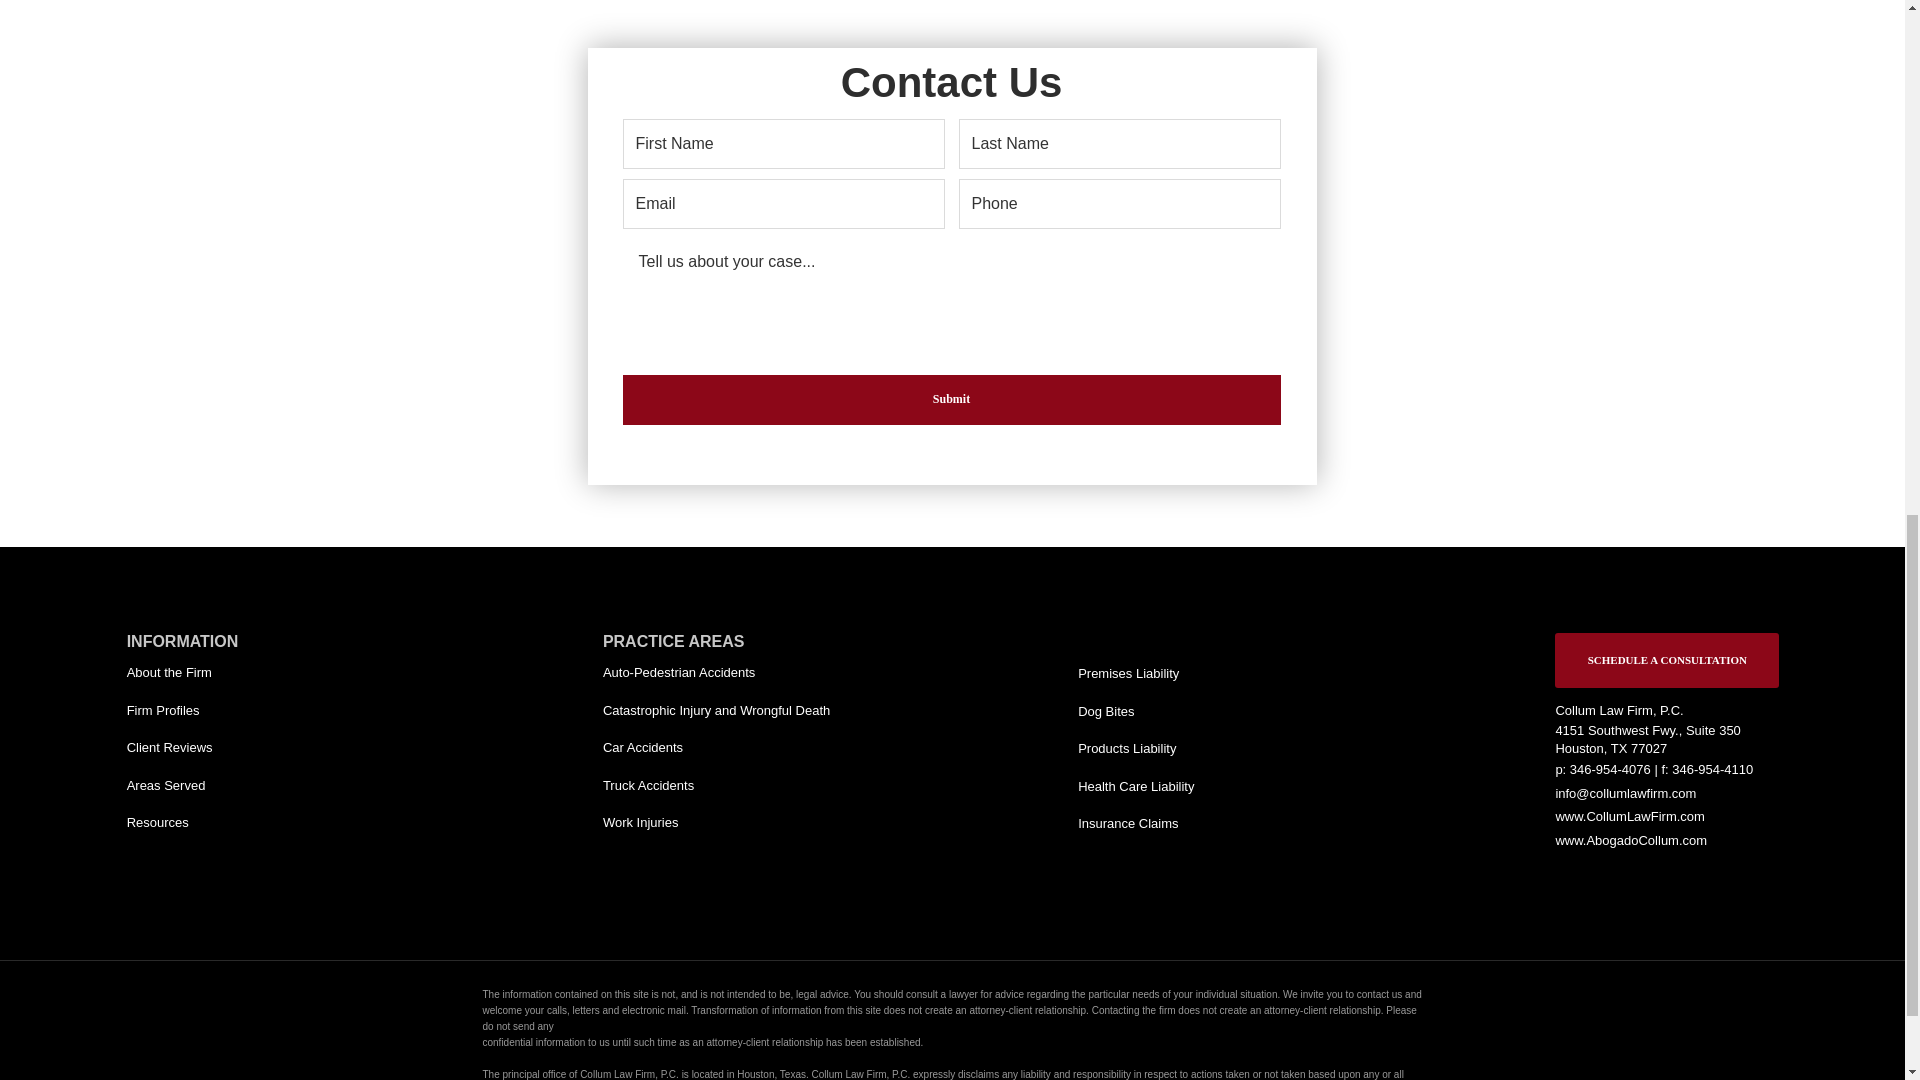  Describe the element at coordinates (238, 748) in the screenshot. I see `Client Reviews` at that location.